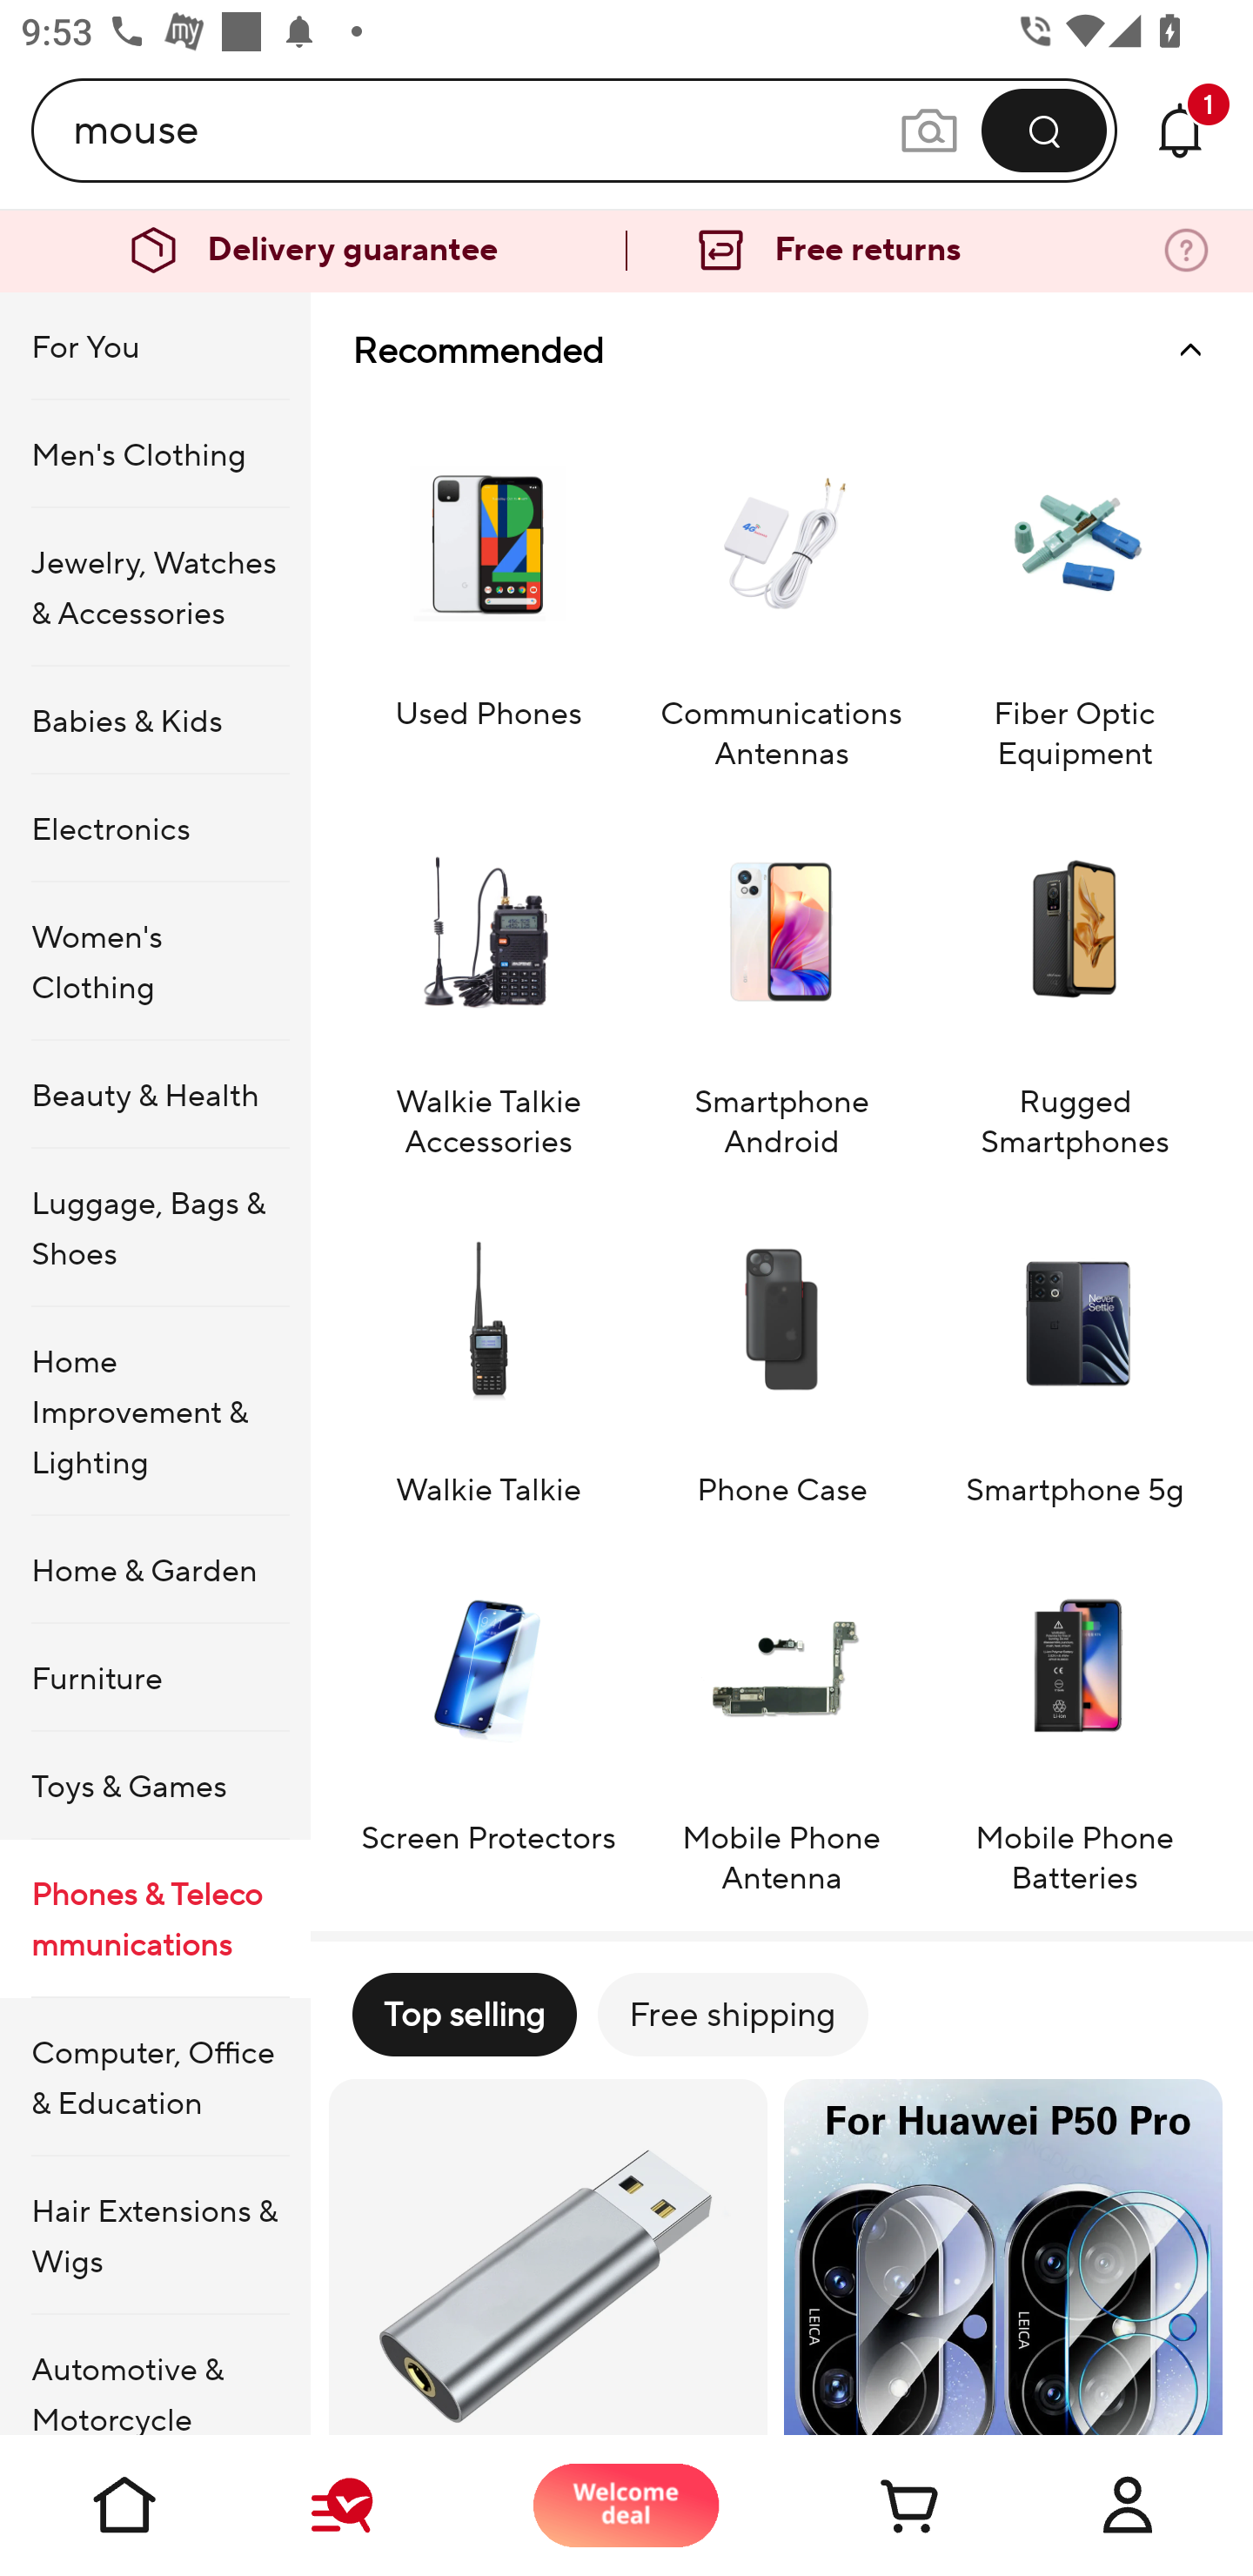 The image size is (1253, 2576). What do you see at coordinates (487, 1348) in the screenshot?
I see `Walkie Talkie` at bounding box center [487, 1348].